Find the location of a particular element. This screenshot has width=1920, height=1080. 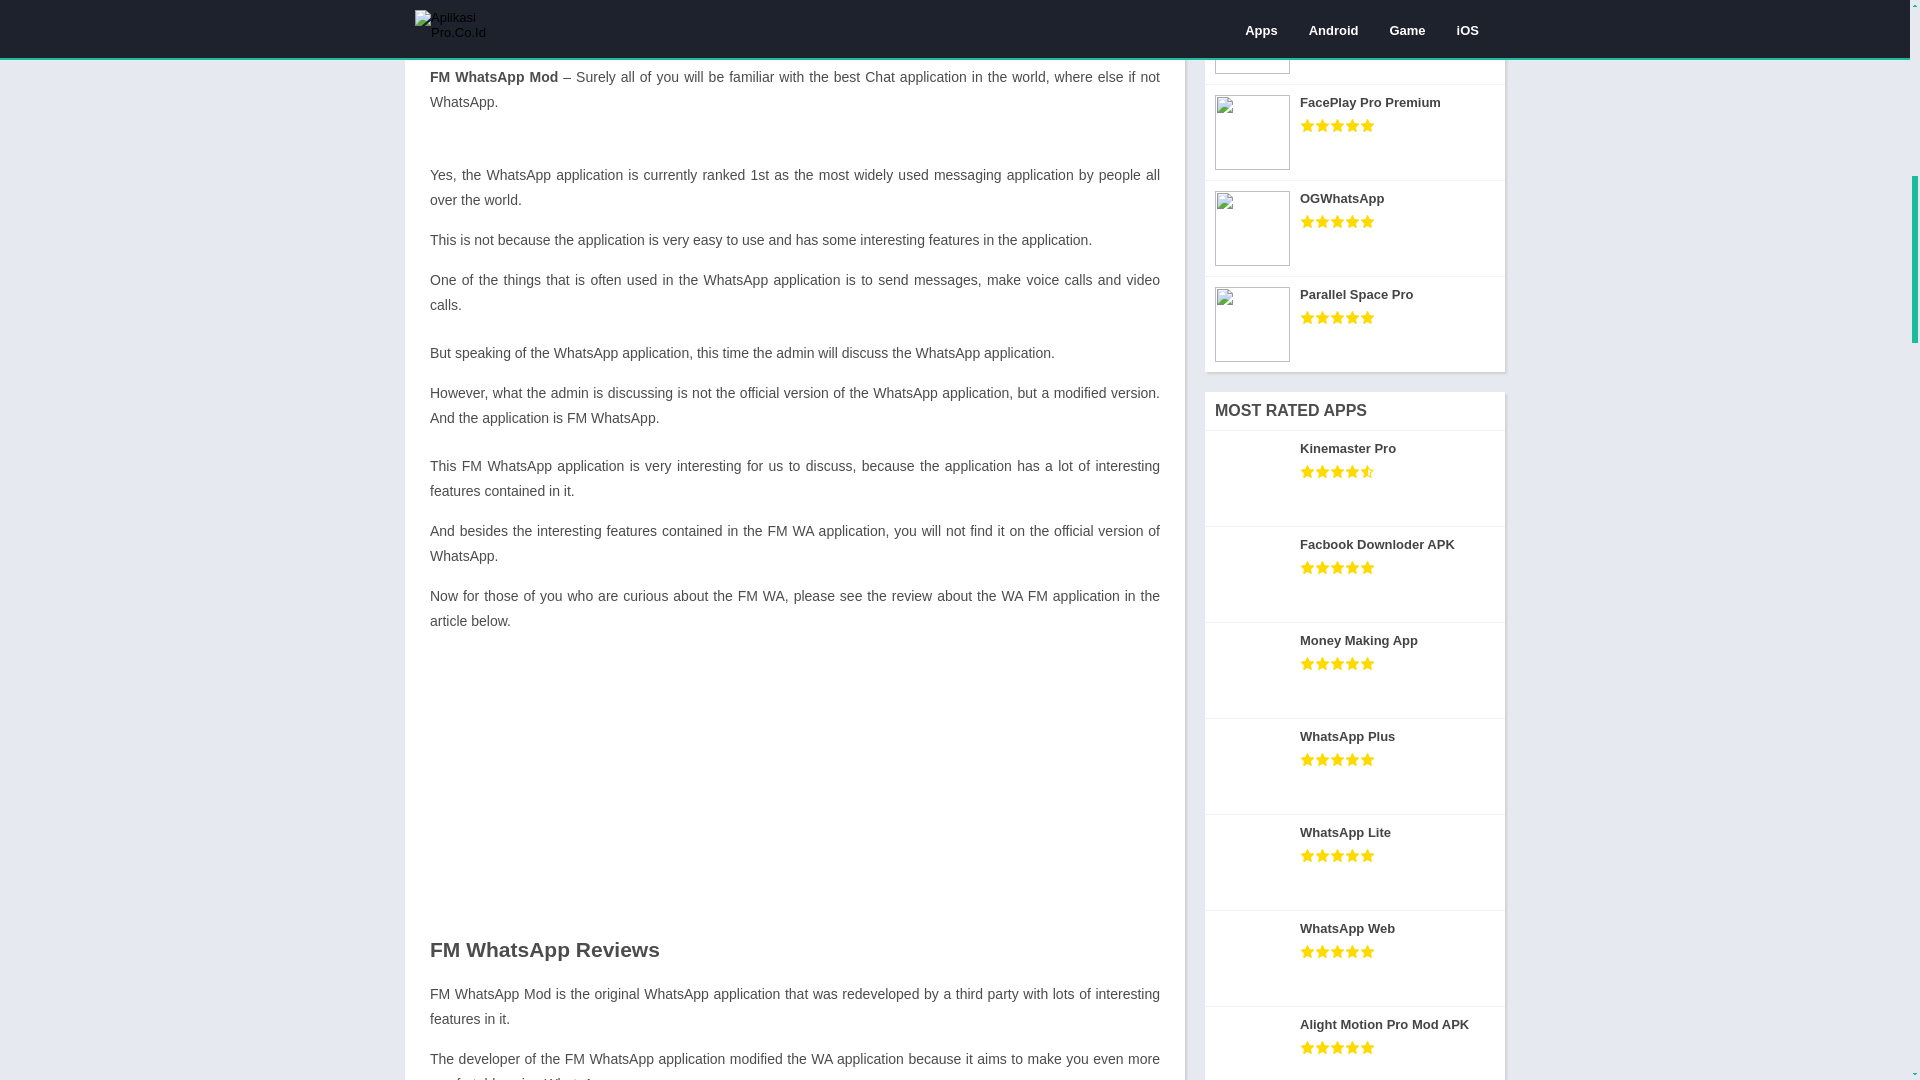

Parallel Space Pro is located at coordinates (1355, 324).